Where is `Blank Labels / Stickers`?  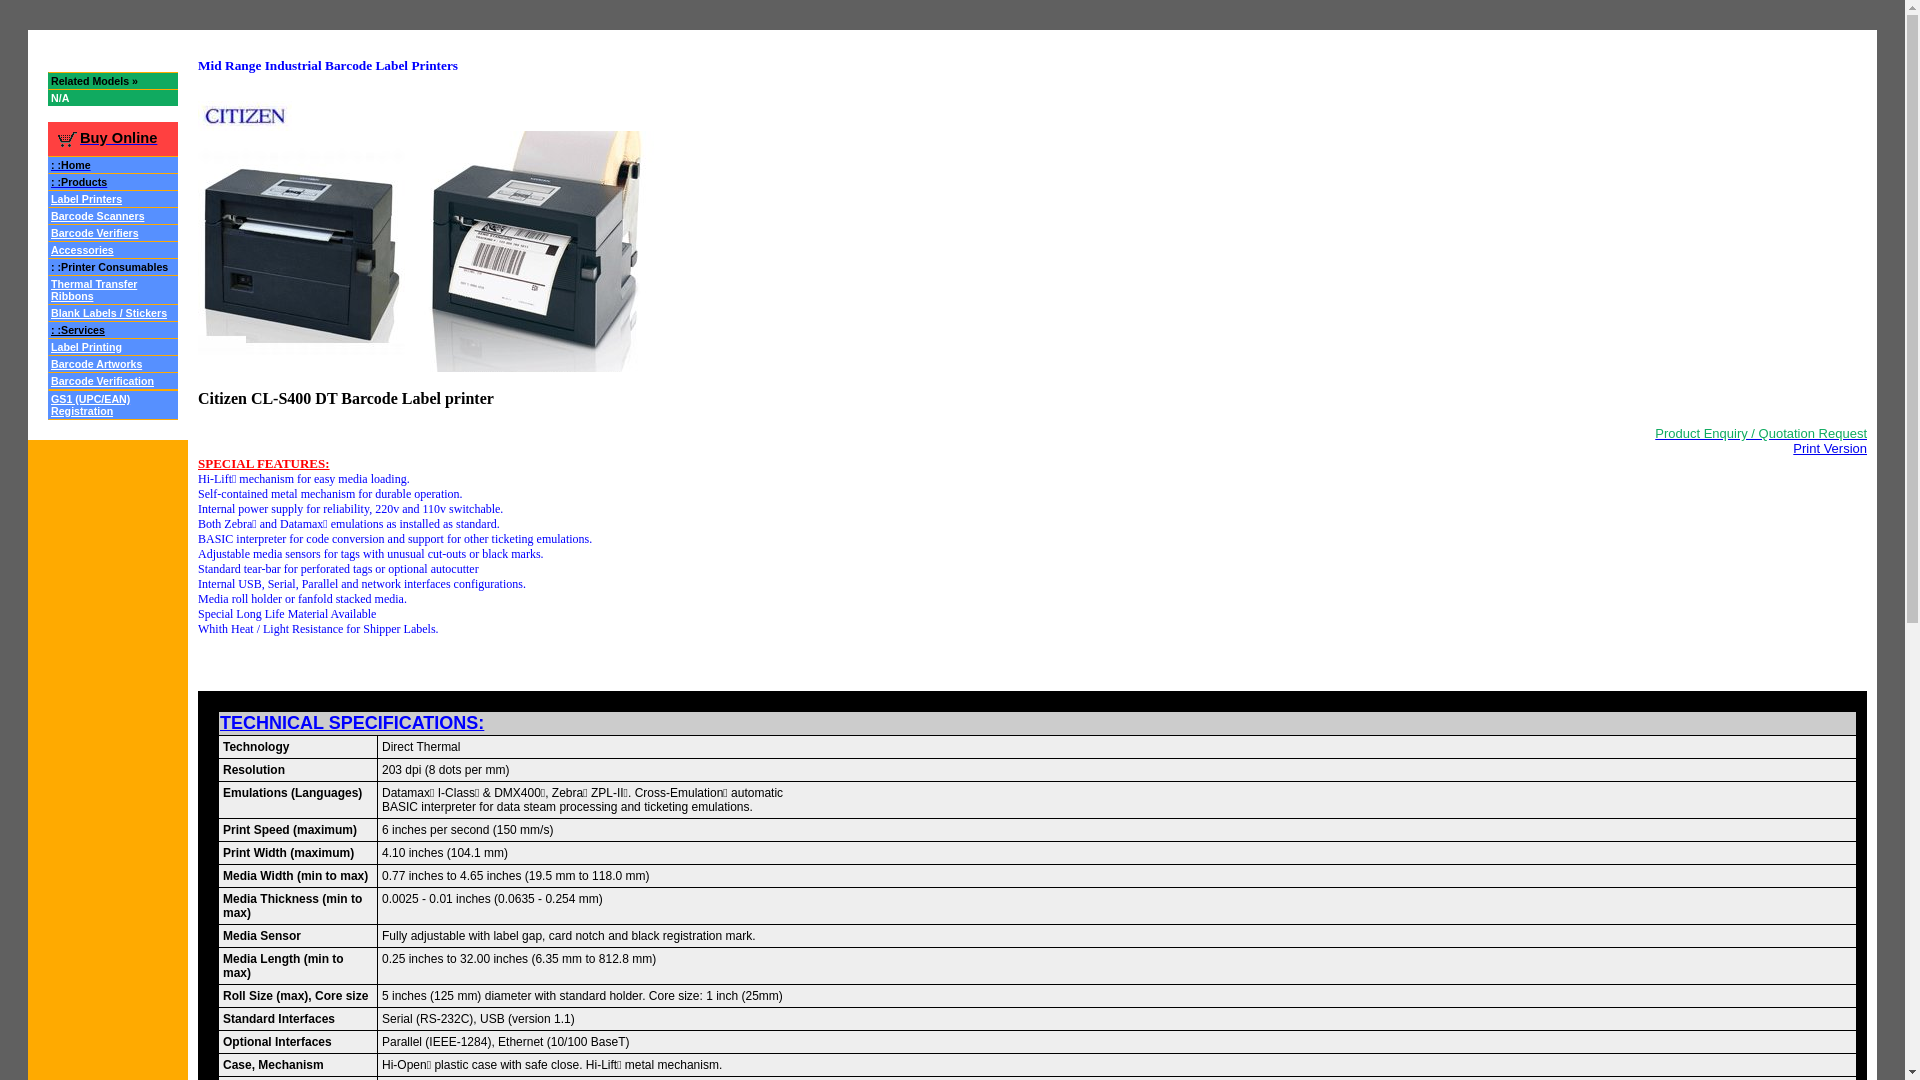 Blank Labels / Stickers is located at coordinates (109, 312).